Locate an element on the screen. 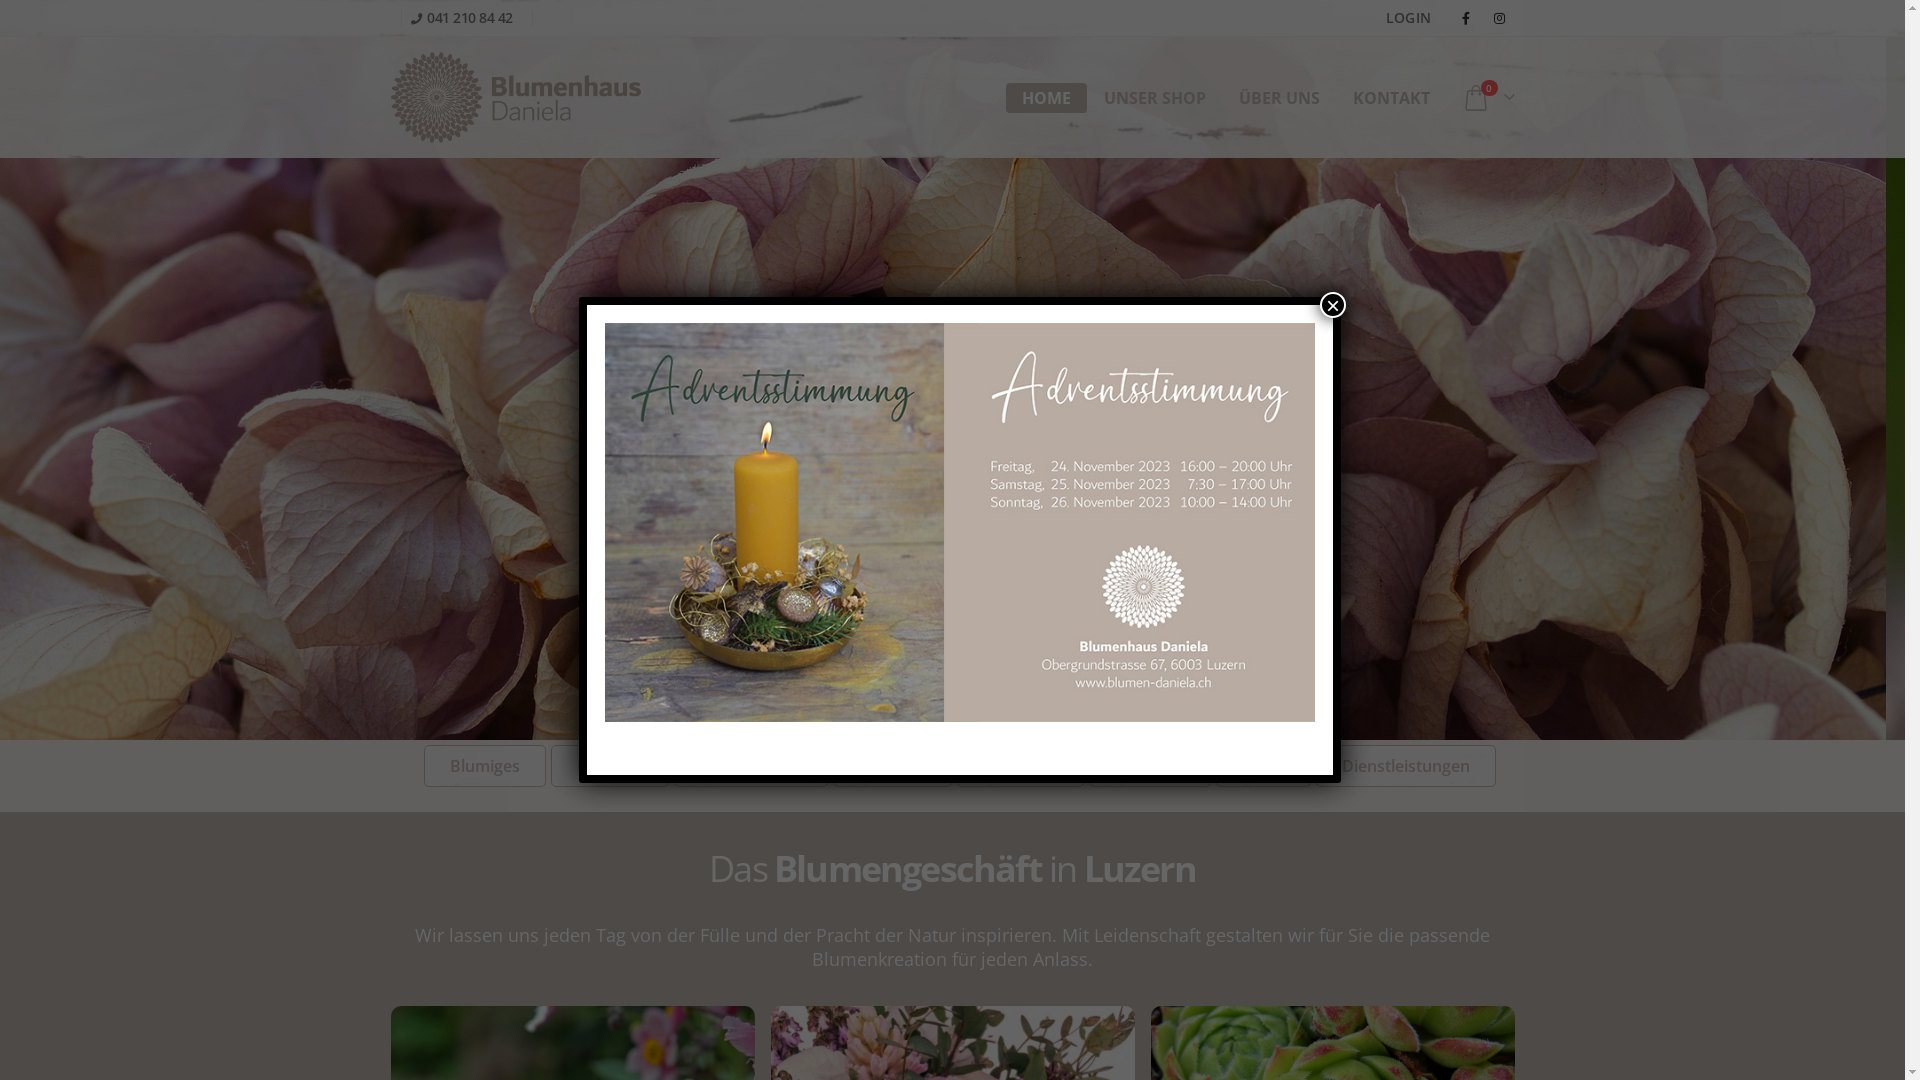 The width and height of the screenshot is (1920, 1080). Blumen Abos is located at coordinates (751, 766).